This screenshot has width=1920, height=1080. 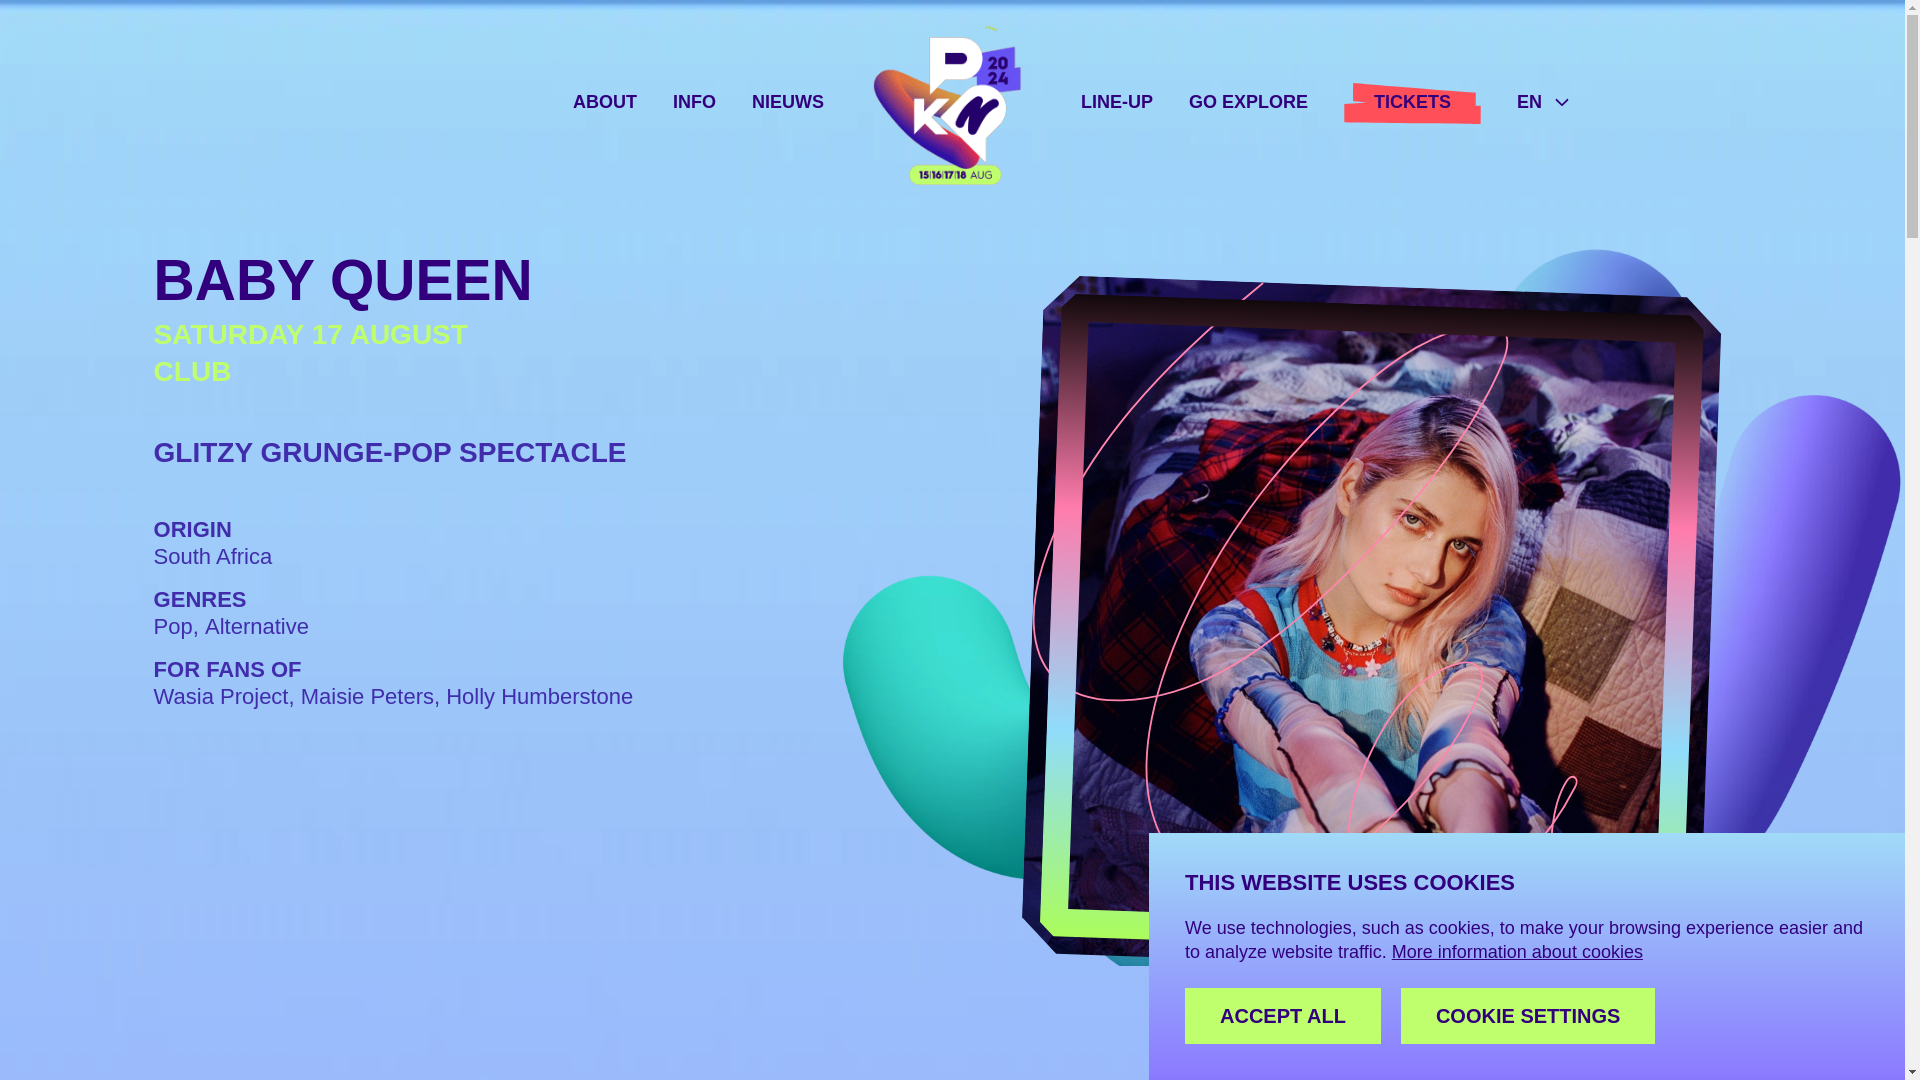 I want to click on ACCEPT ALL, so click(x=1282, y=1016).